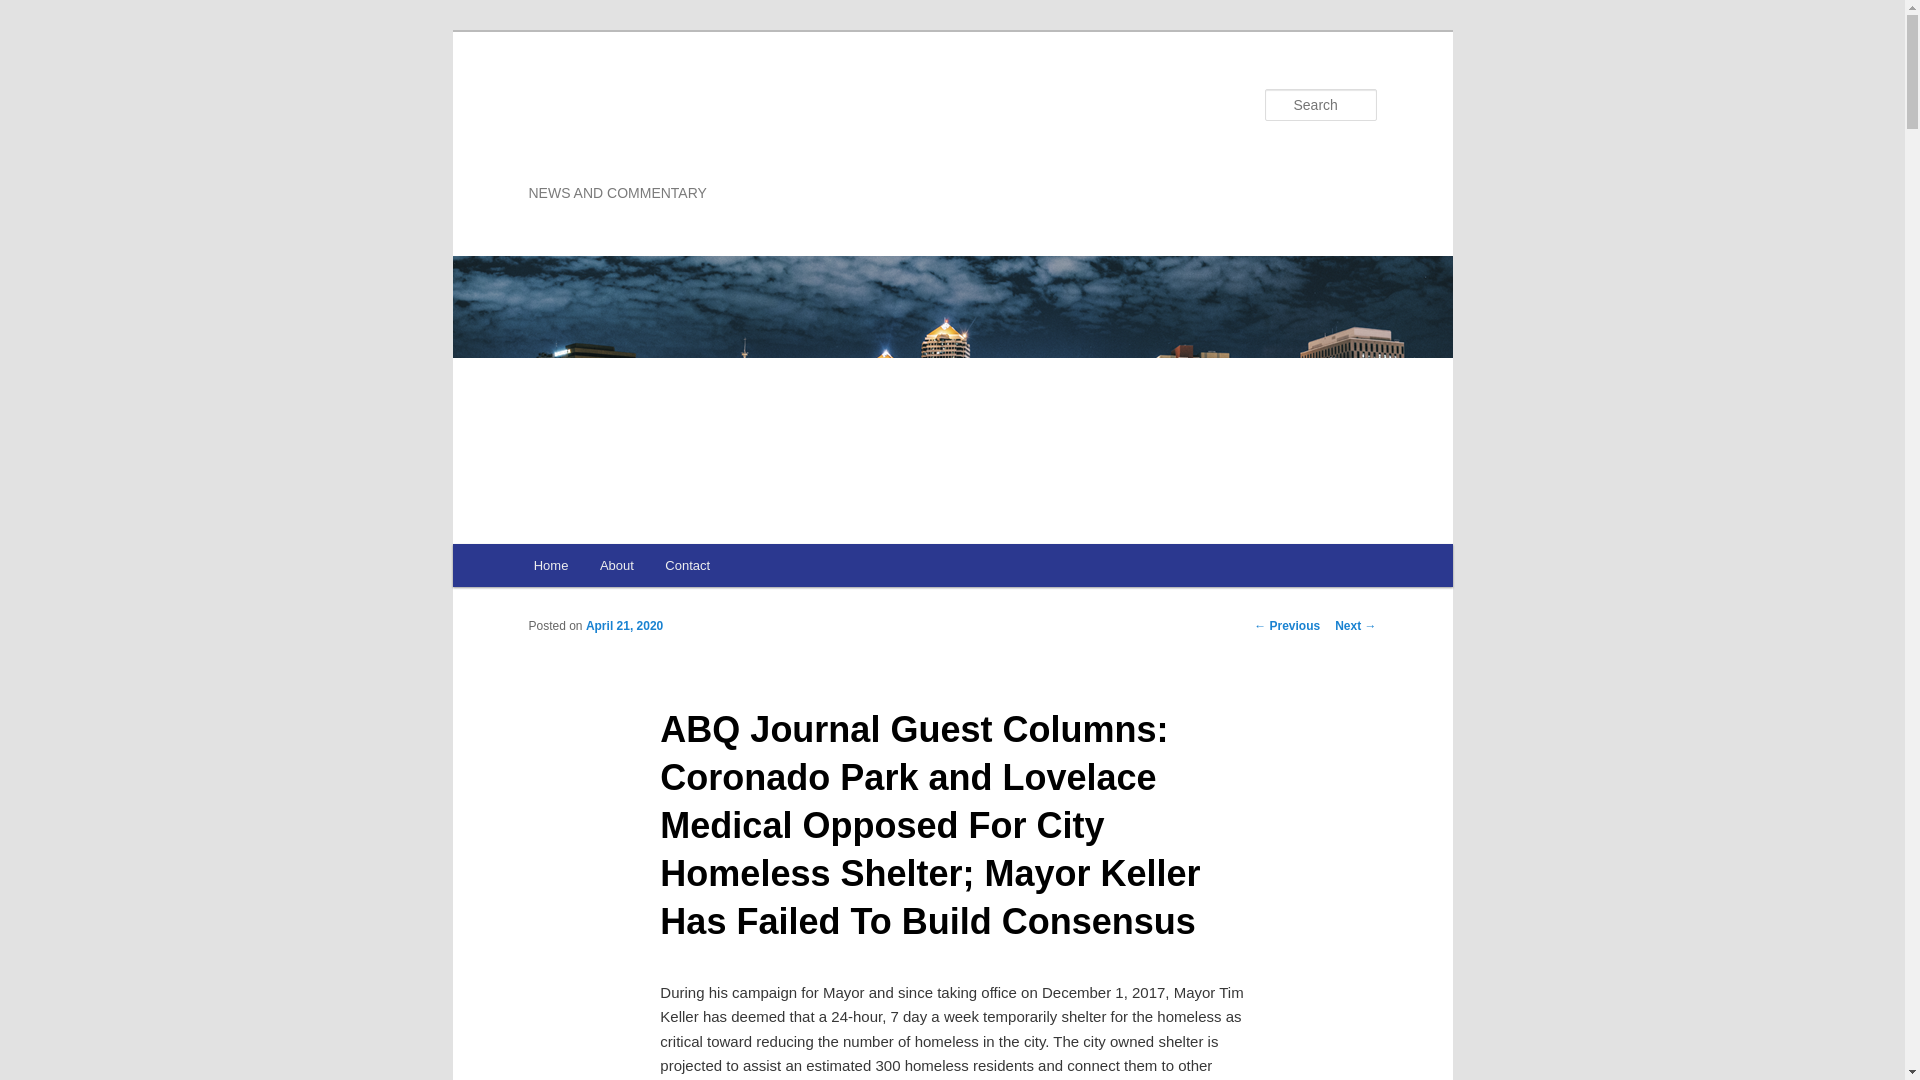  What do you see at coordinates (688, 566) in the screenshot?
I see `Contact` at bounding box center [688, 566].